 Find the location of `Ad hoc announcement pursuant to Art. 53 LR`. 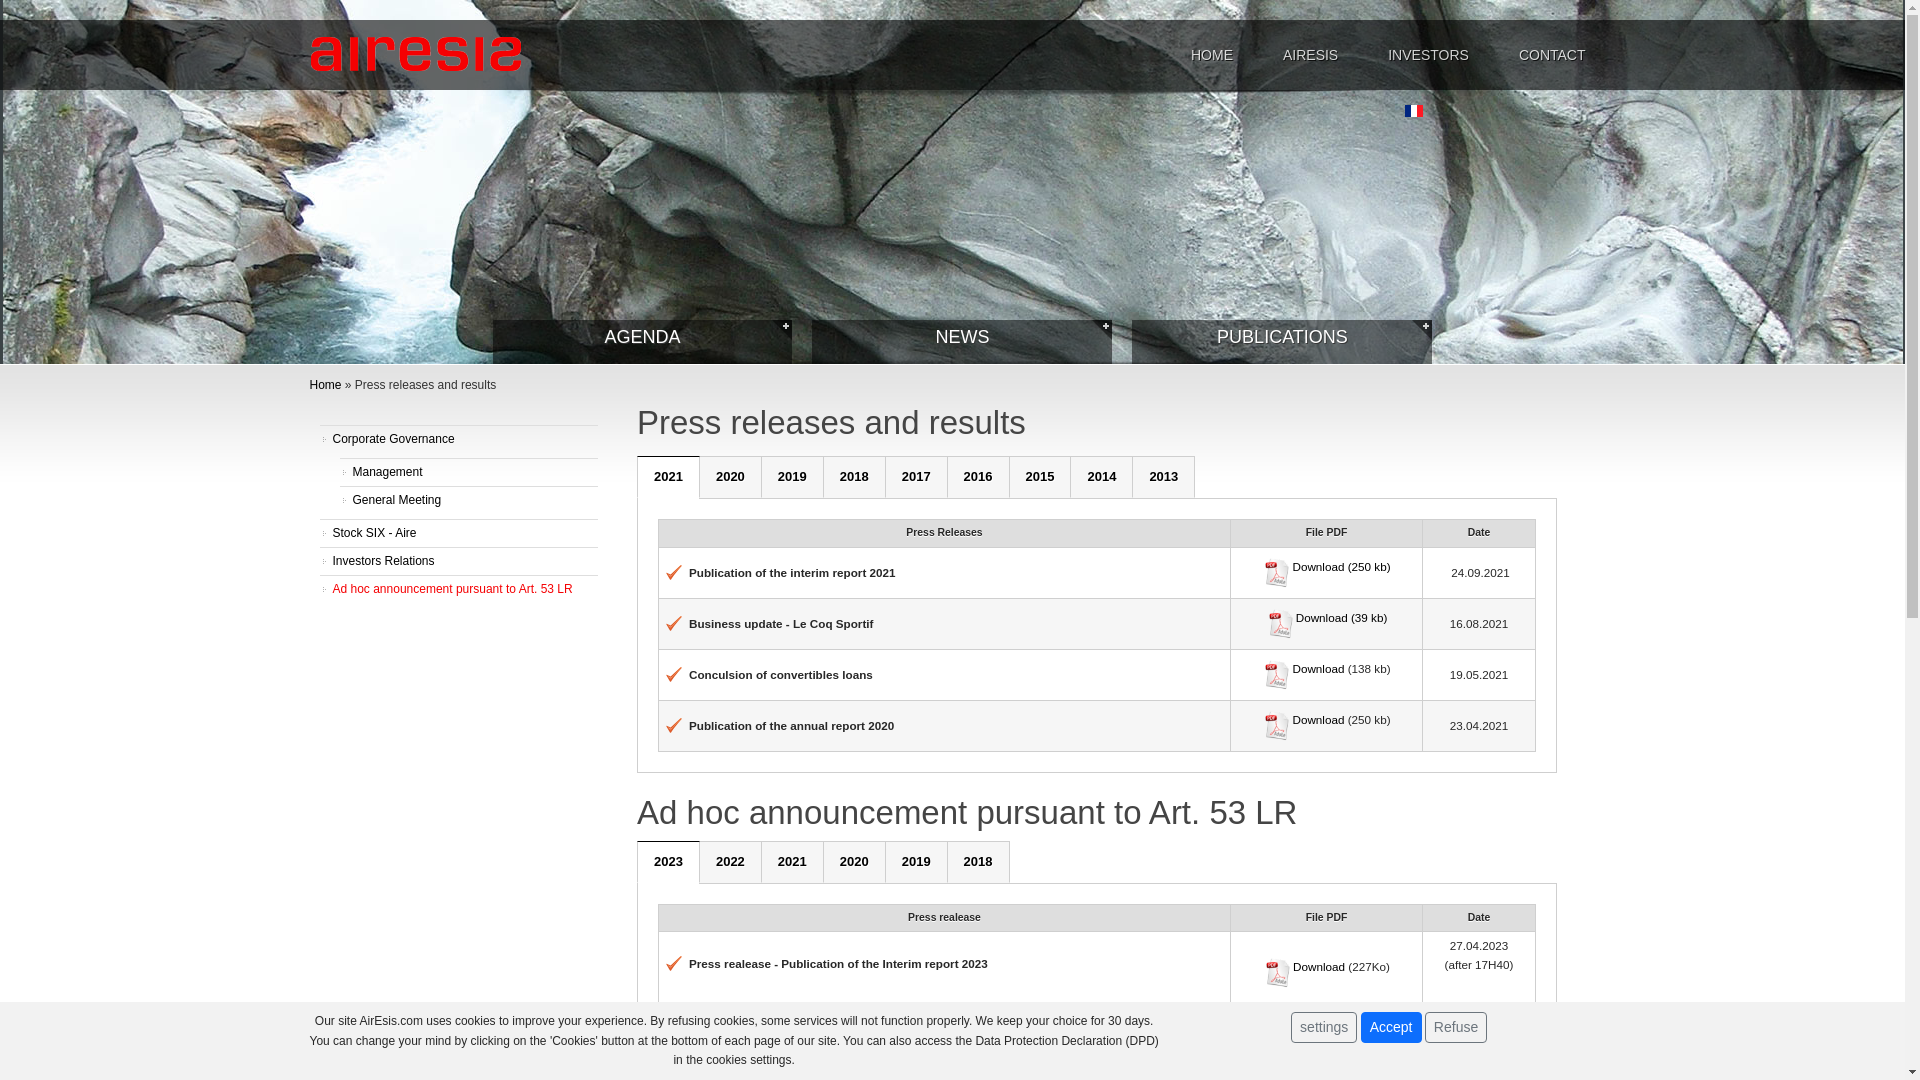

Ad hoc announcement pursuant to Art. 53 LR is located at coordinates (460, 589).